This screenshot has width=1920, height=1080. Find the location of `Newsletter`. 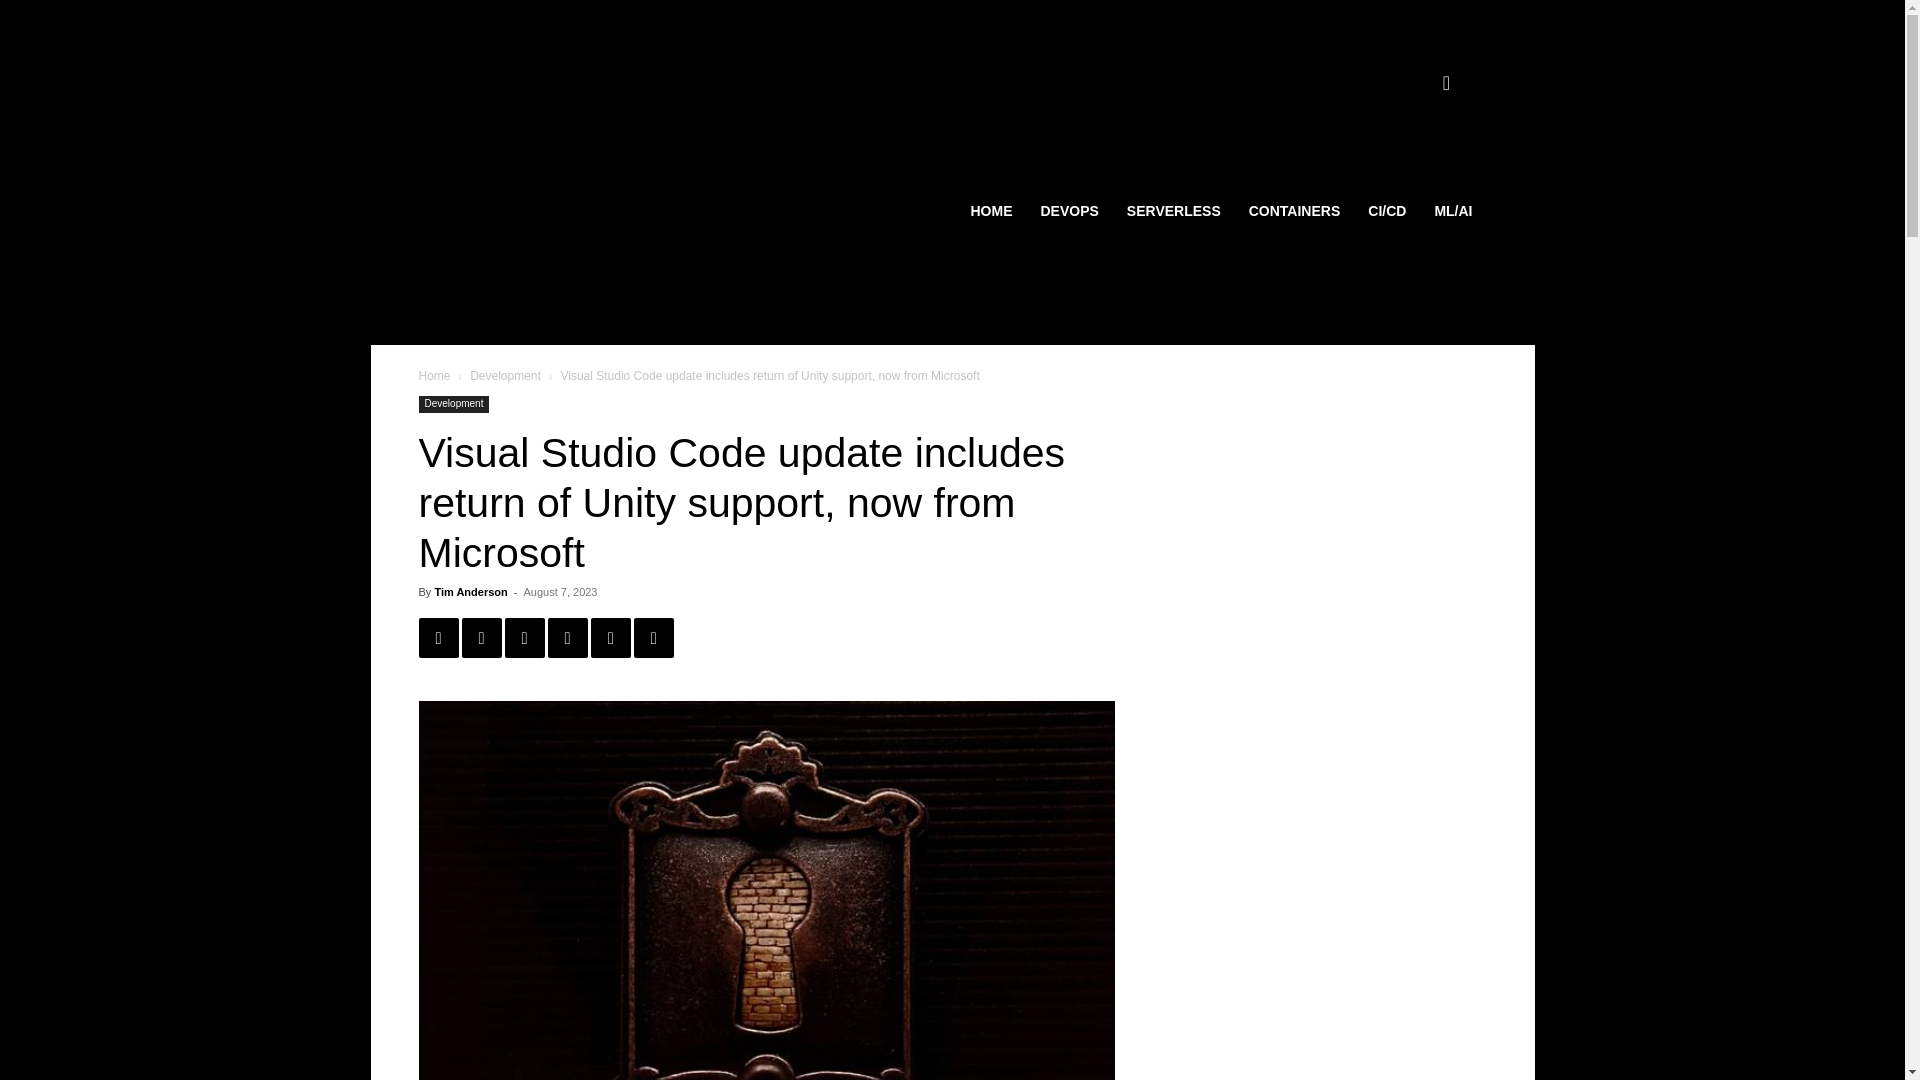

Newsletter is located at coordinates (1094, 28).